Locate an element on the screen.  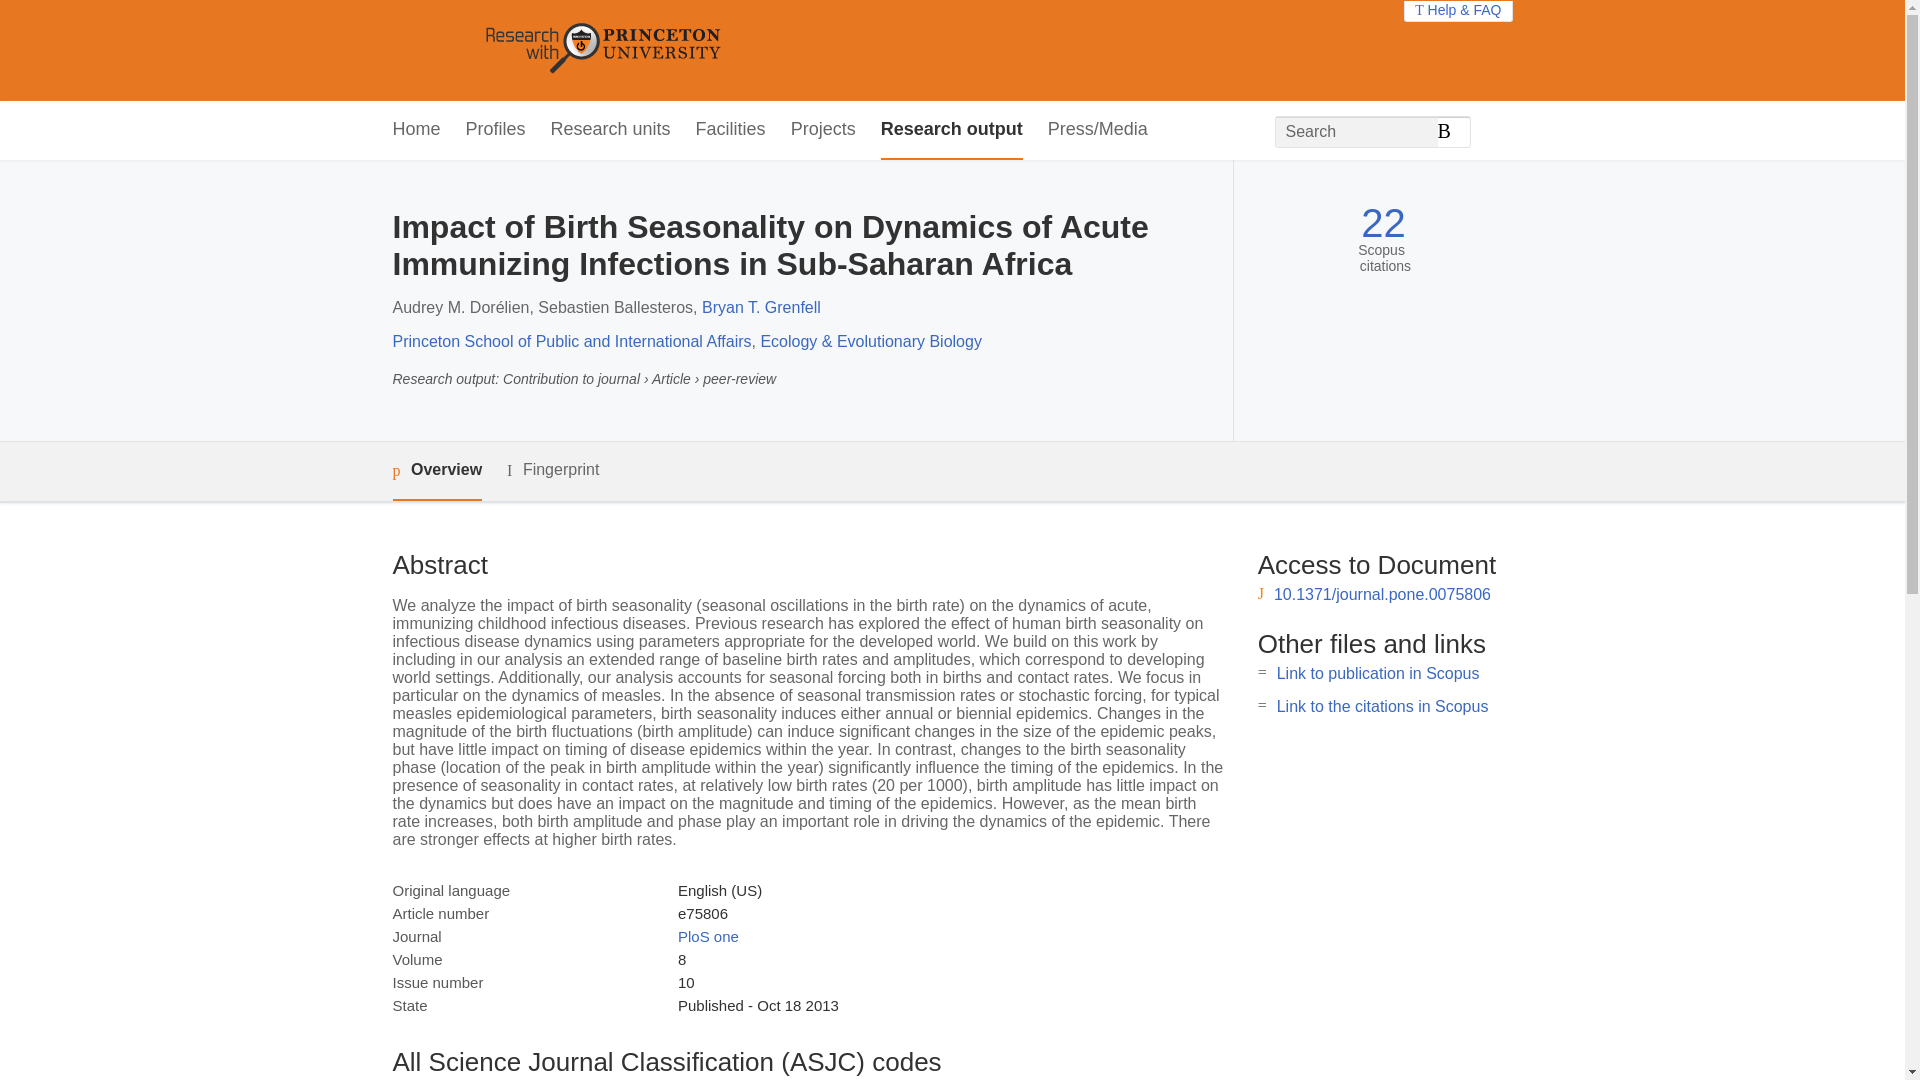
22 is located at coordinates (1383, 223).